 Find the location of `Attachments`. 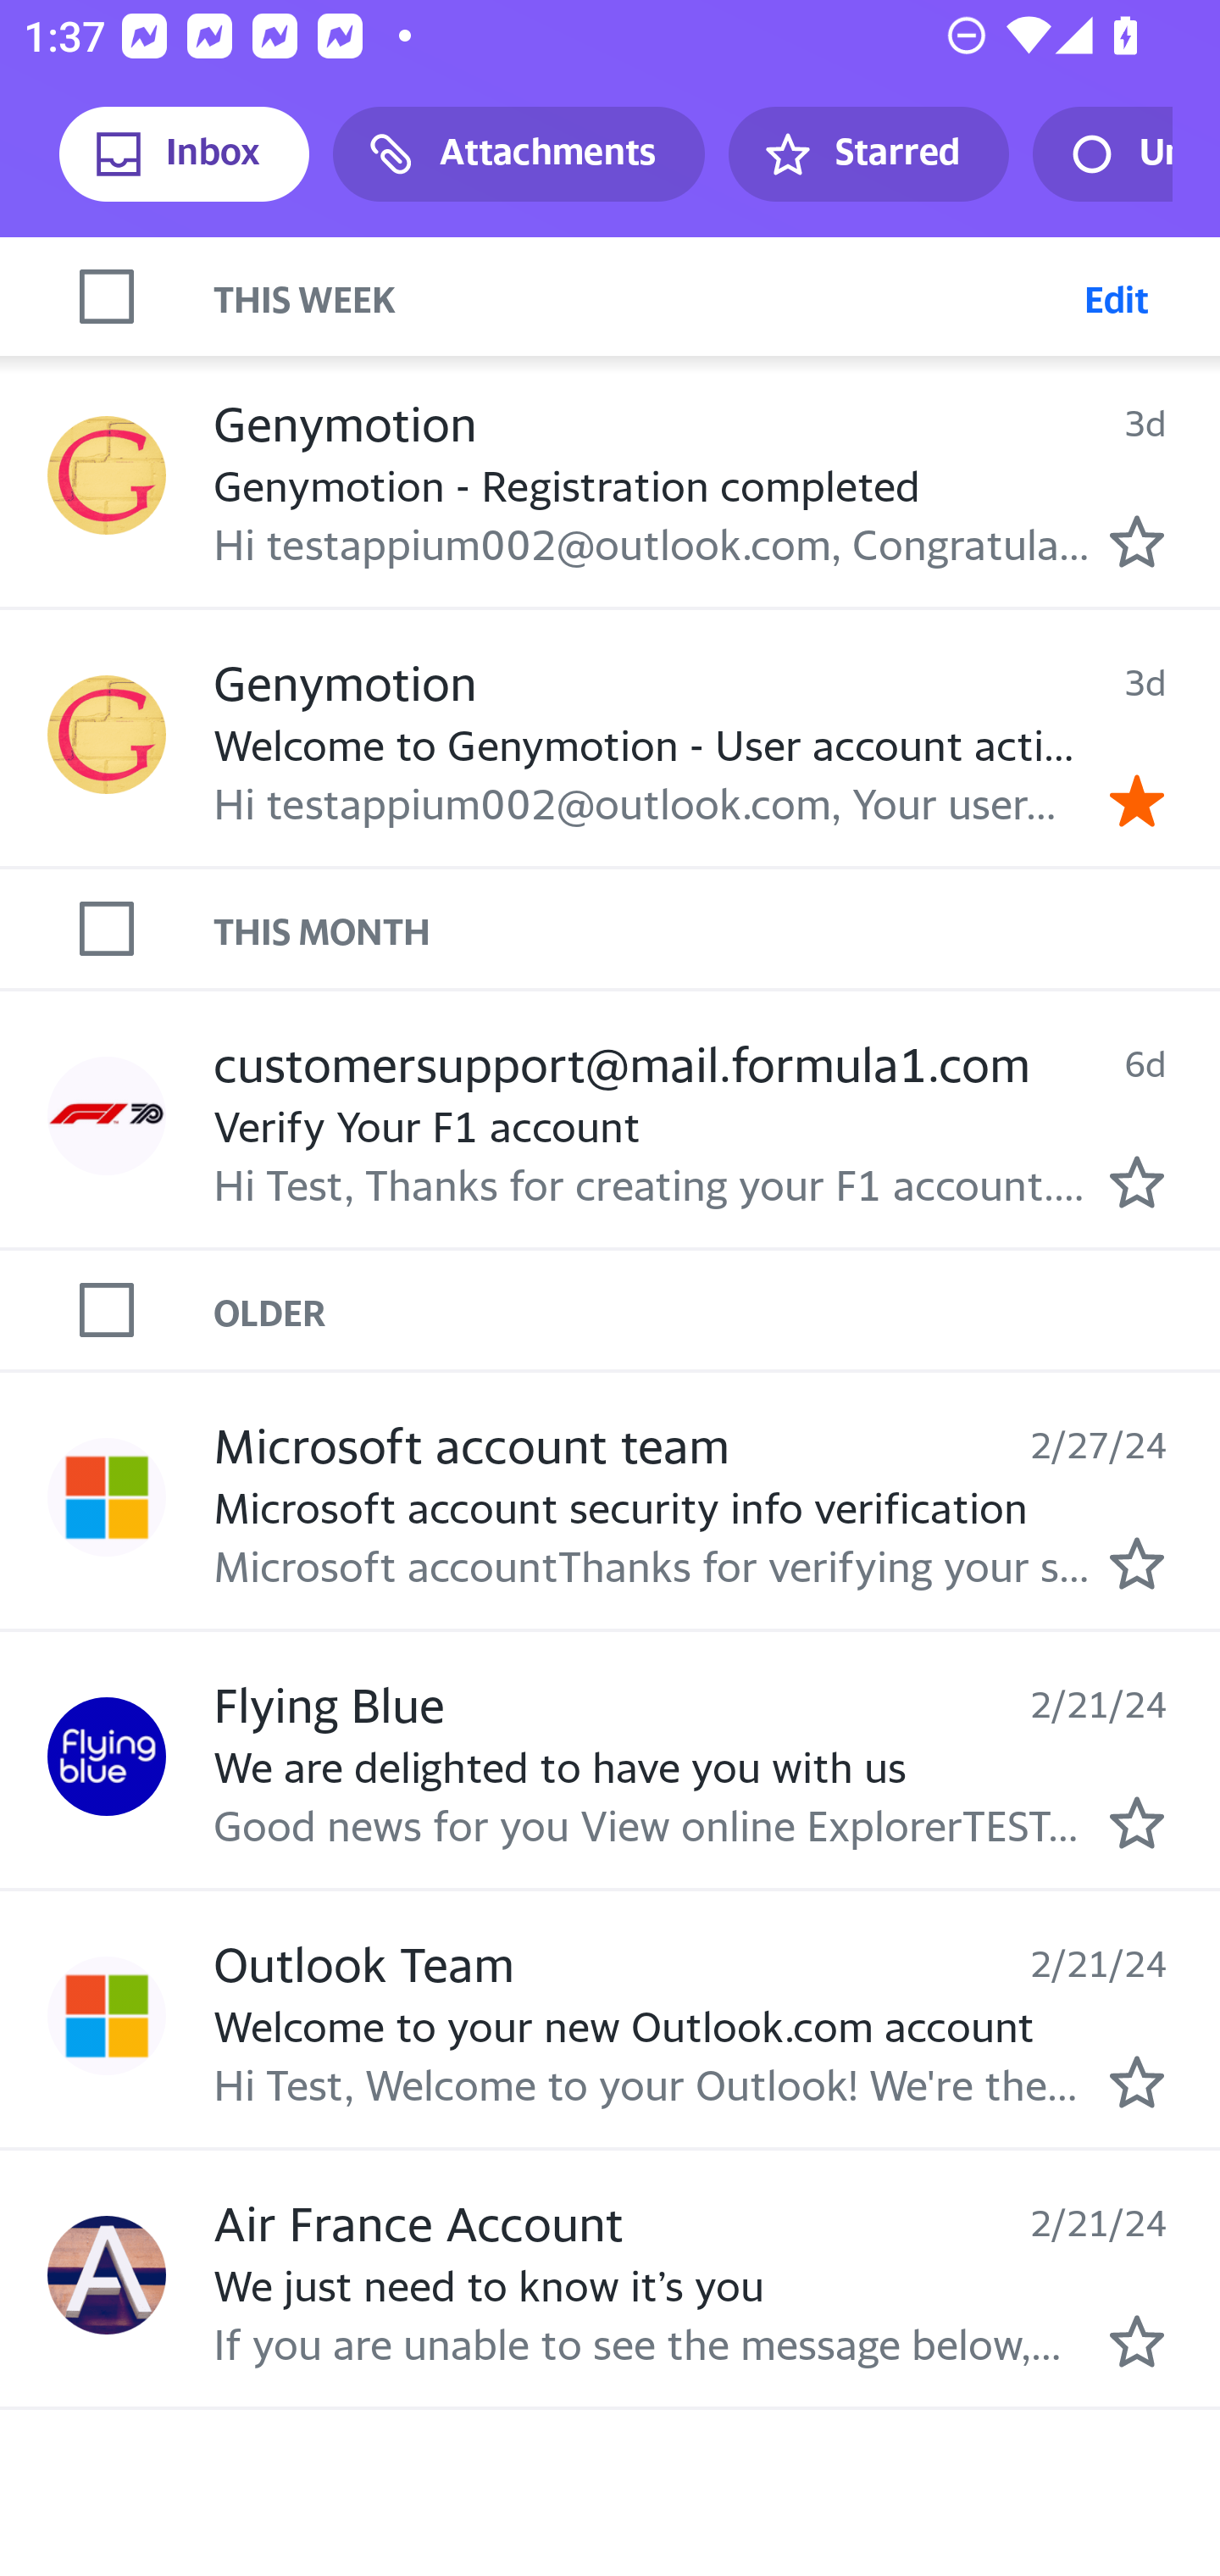

Attachments is located at coordinates (518, 154).